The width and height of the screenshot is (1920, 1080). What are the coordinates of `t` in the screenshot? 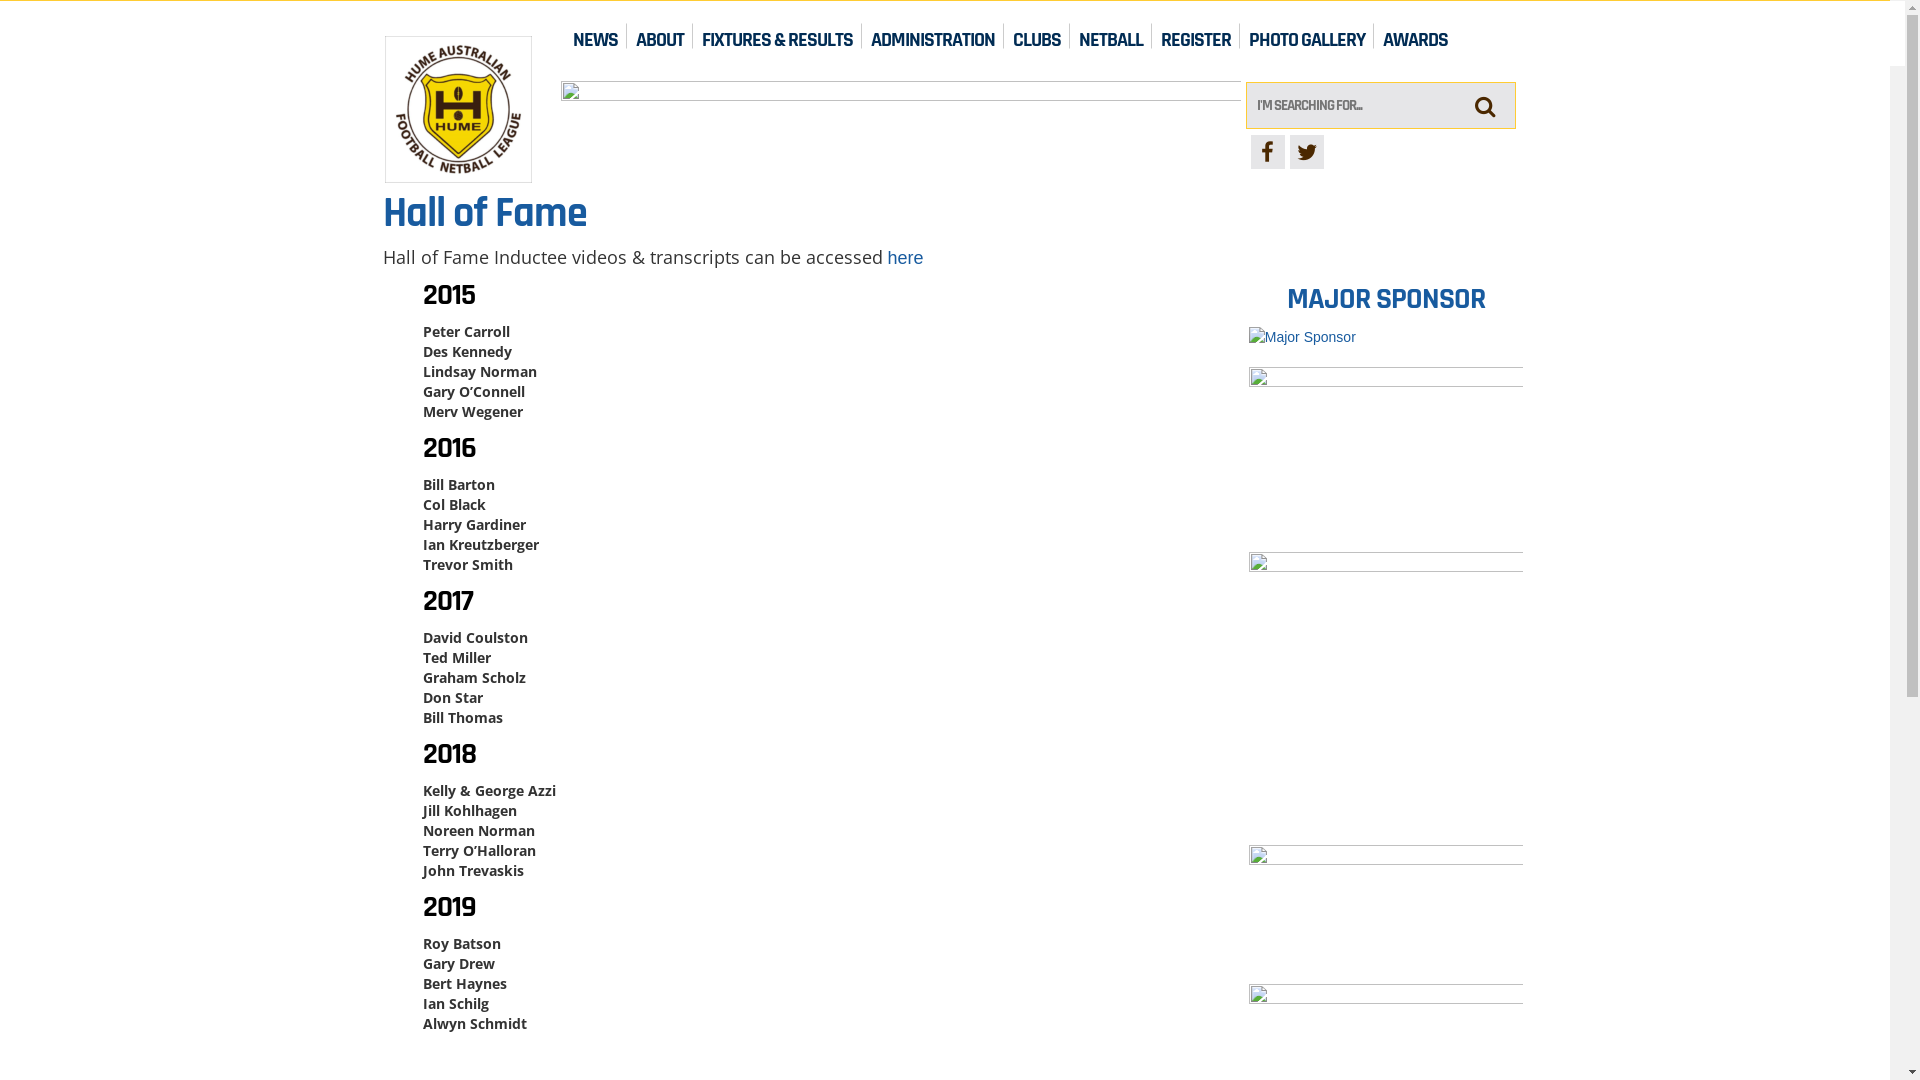 It's located at (1307, 152).